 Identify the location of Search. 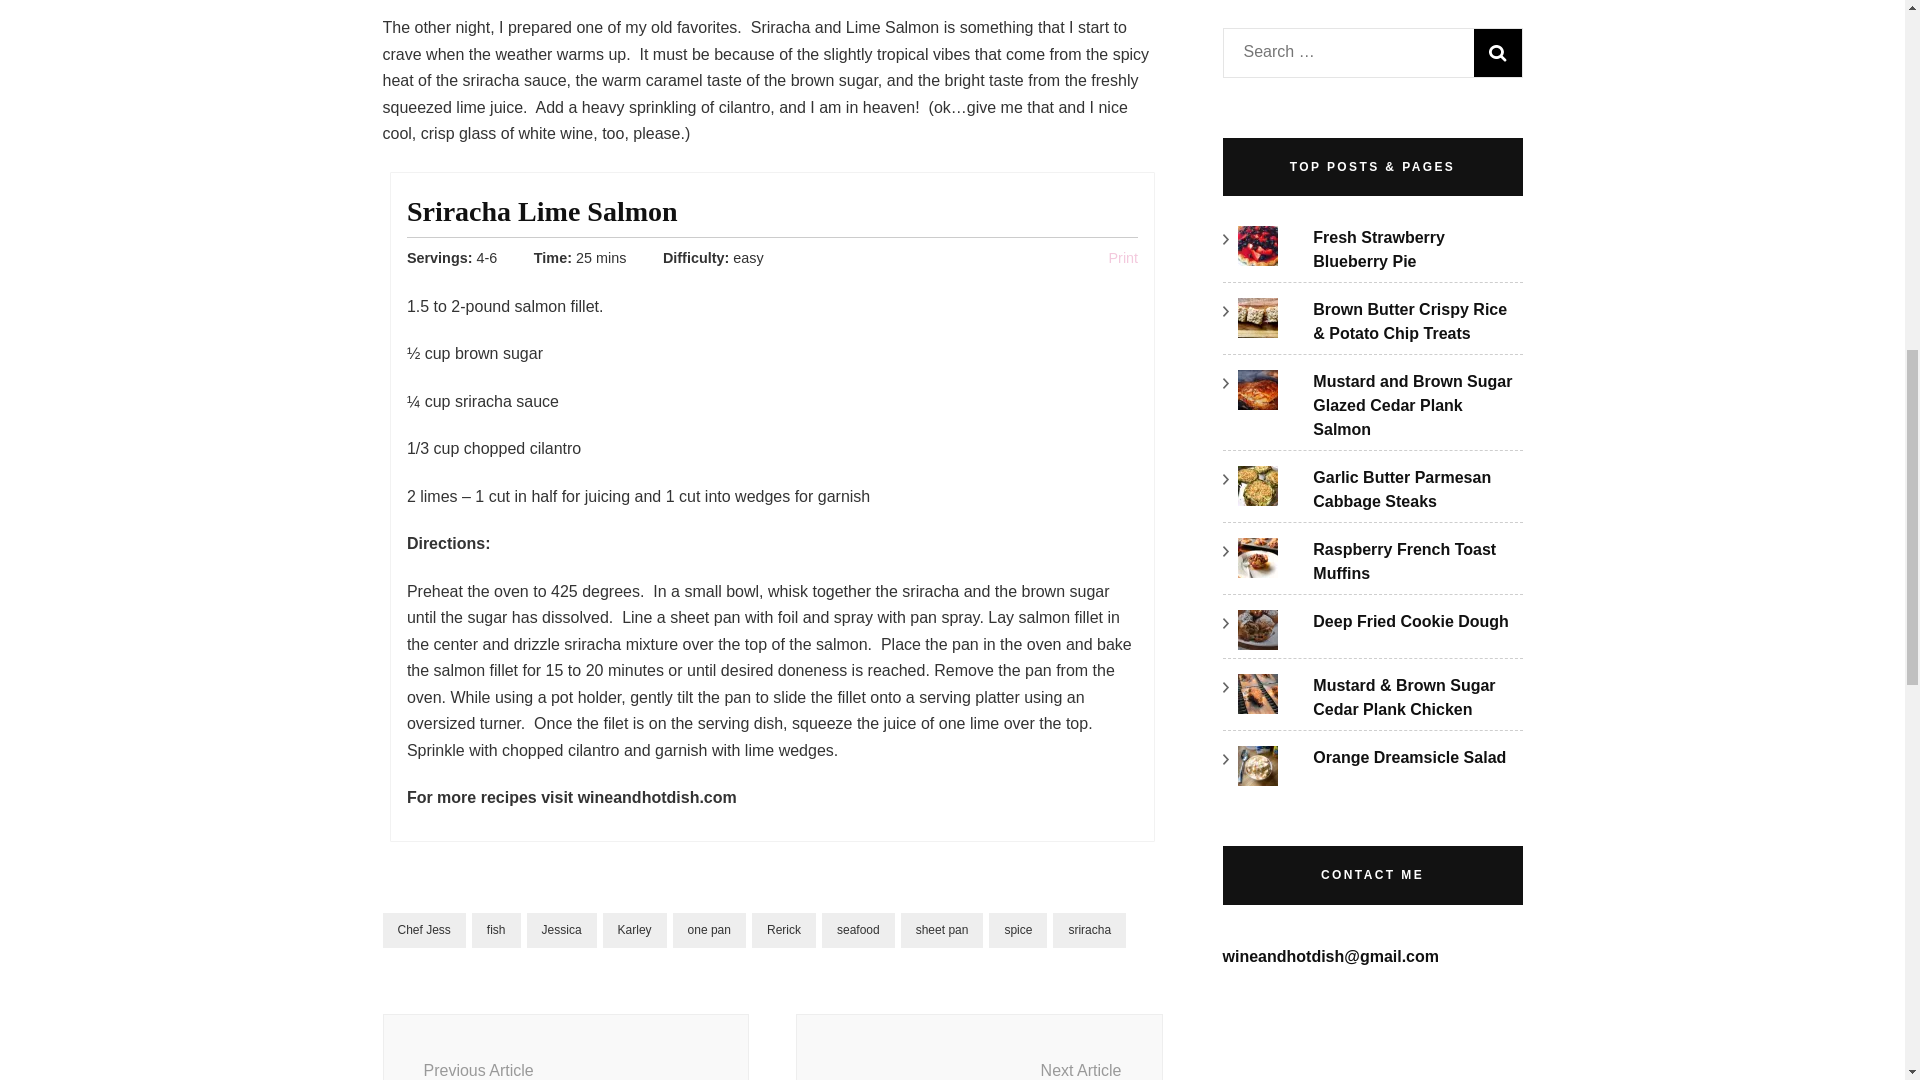
(1498, 52).